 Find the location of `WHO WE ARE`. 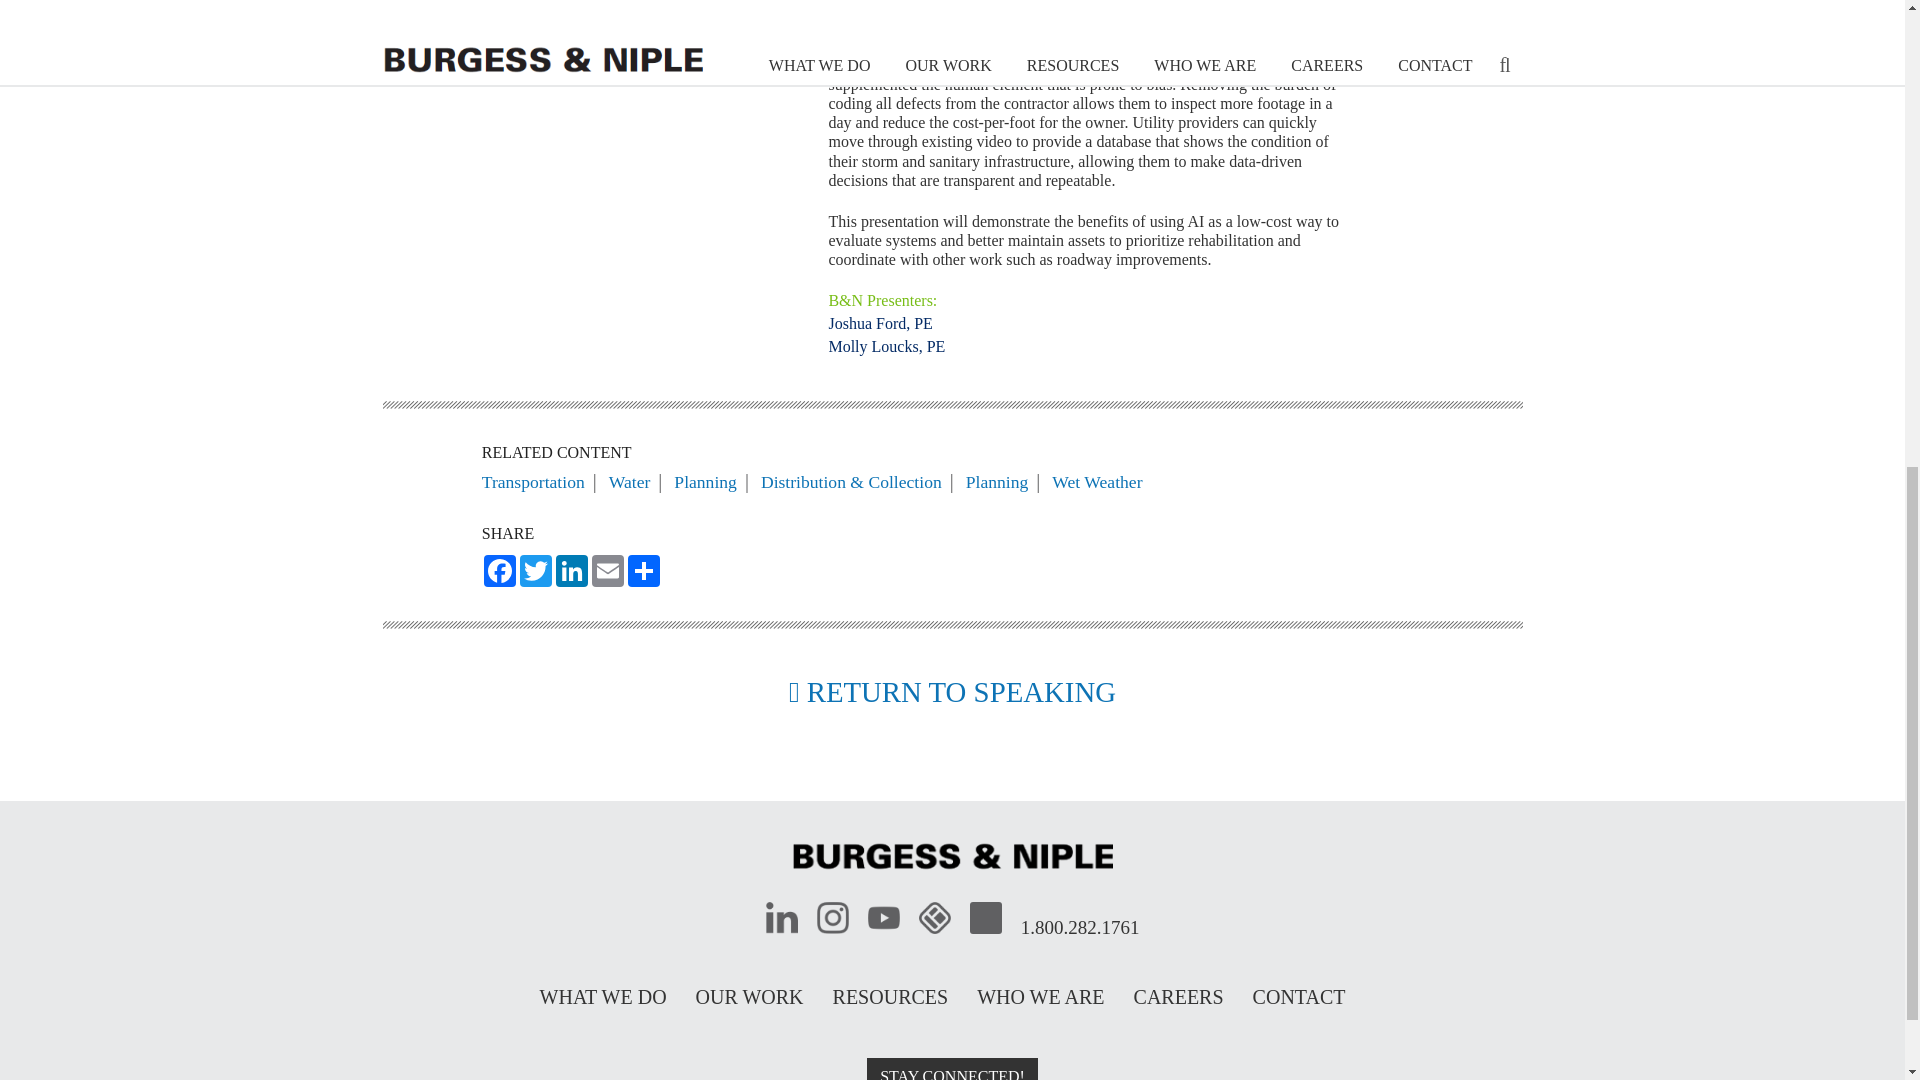

WHO WE ARE is located at coordinates (1040, 996).